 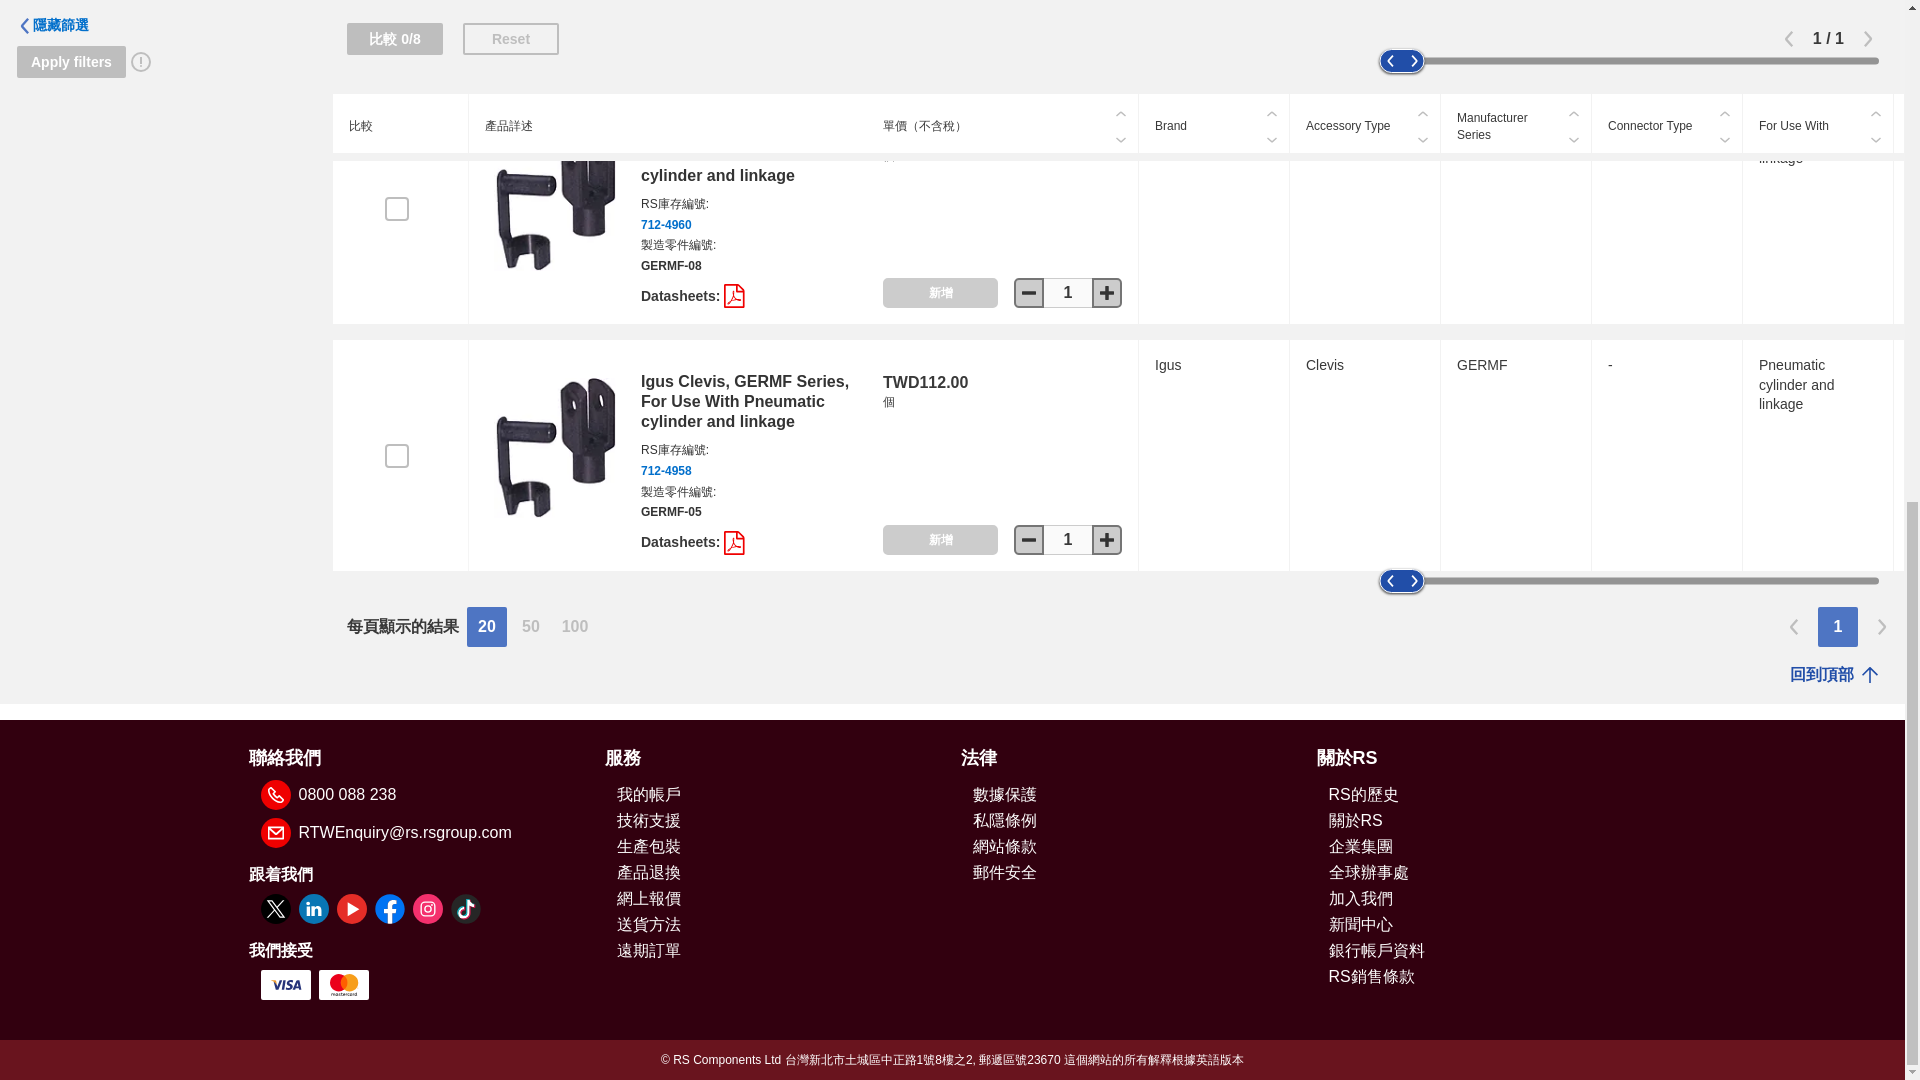 I want to click on 1, so click(x=1068, y=46).